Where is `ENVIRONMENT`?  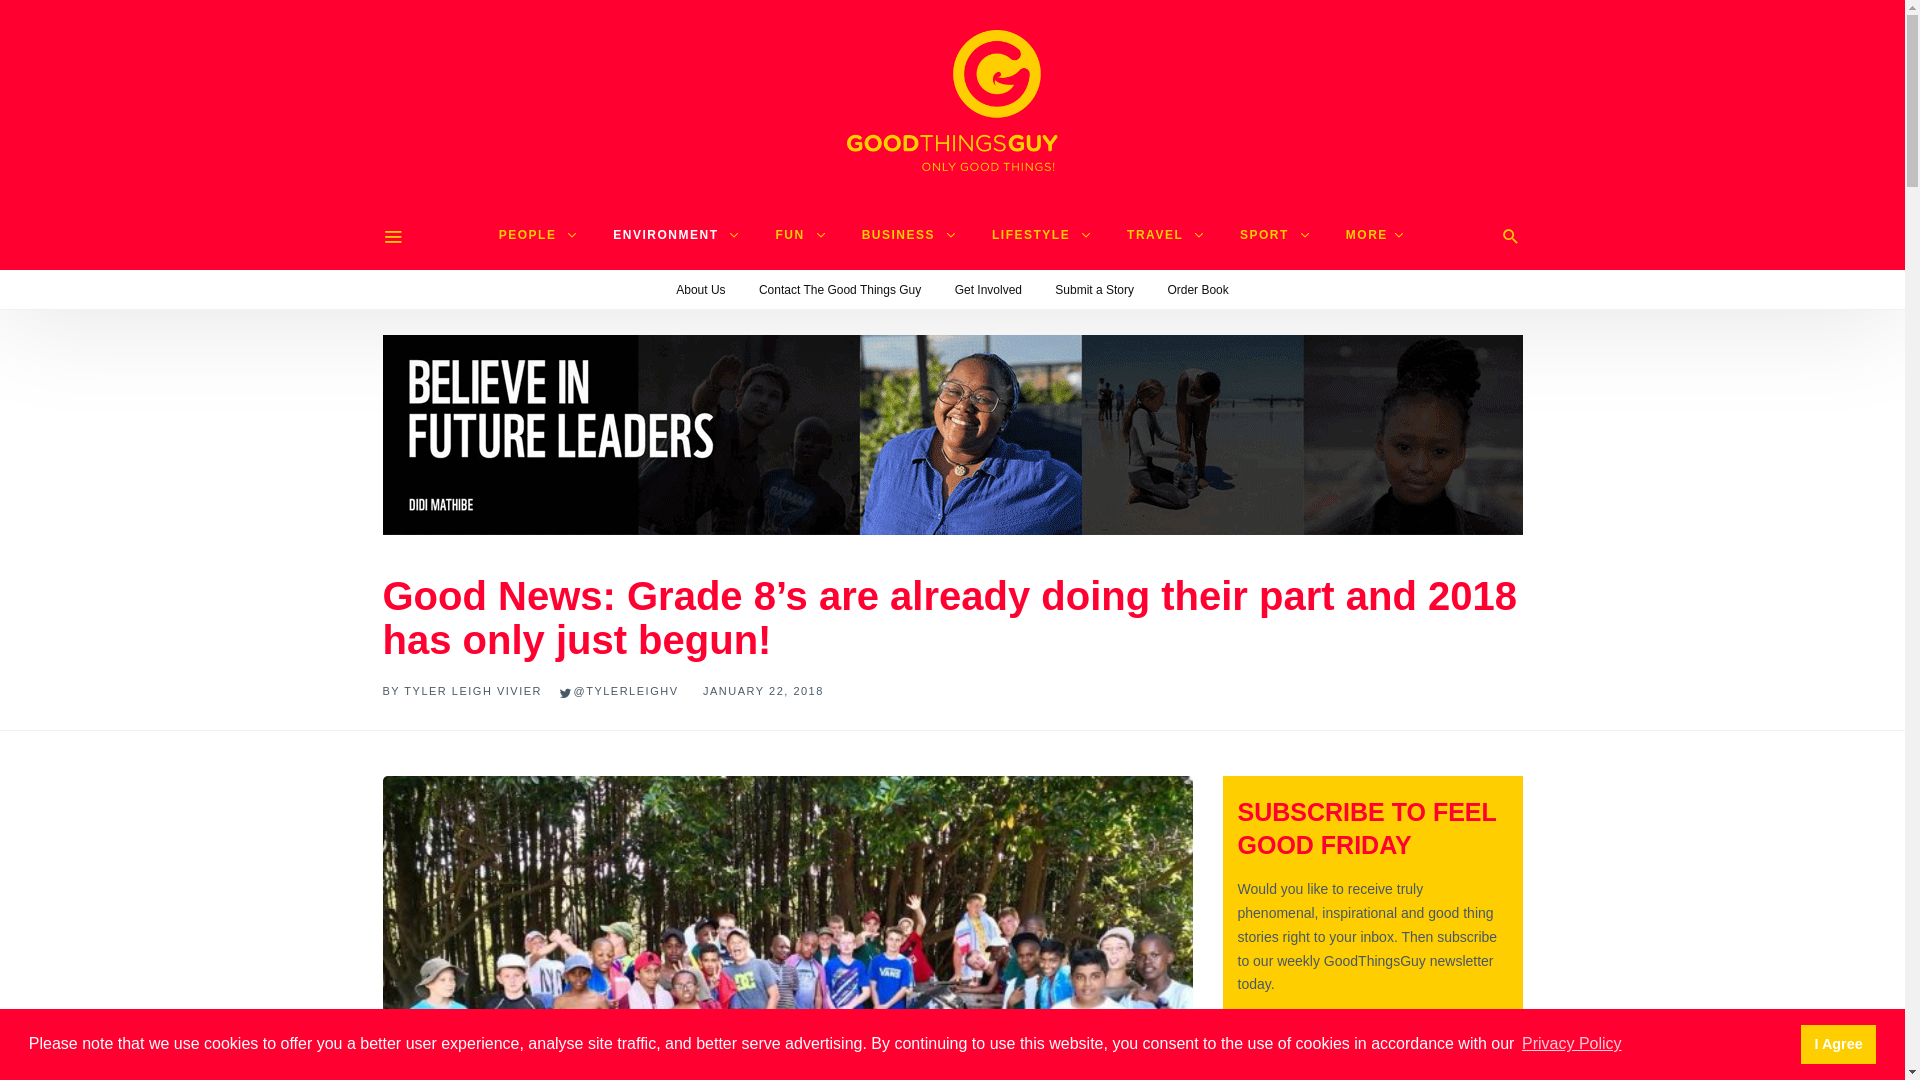
ENVIRONMENT is located at coordinates (676, 234).